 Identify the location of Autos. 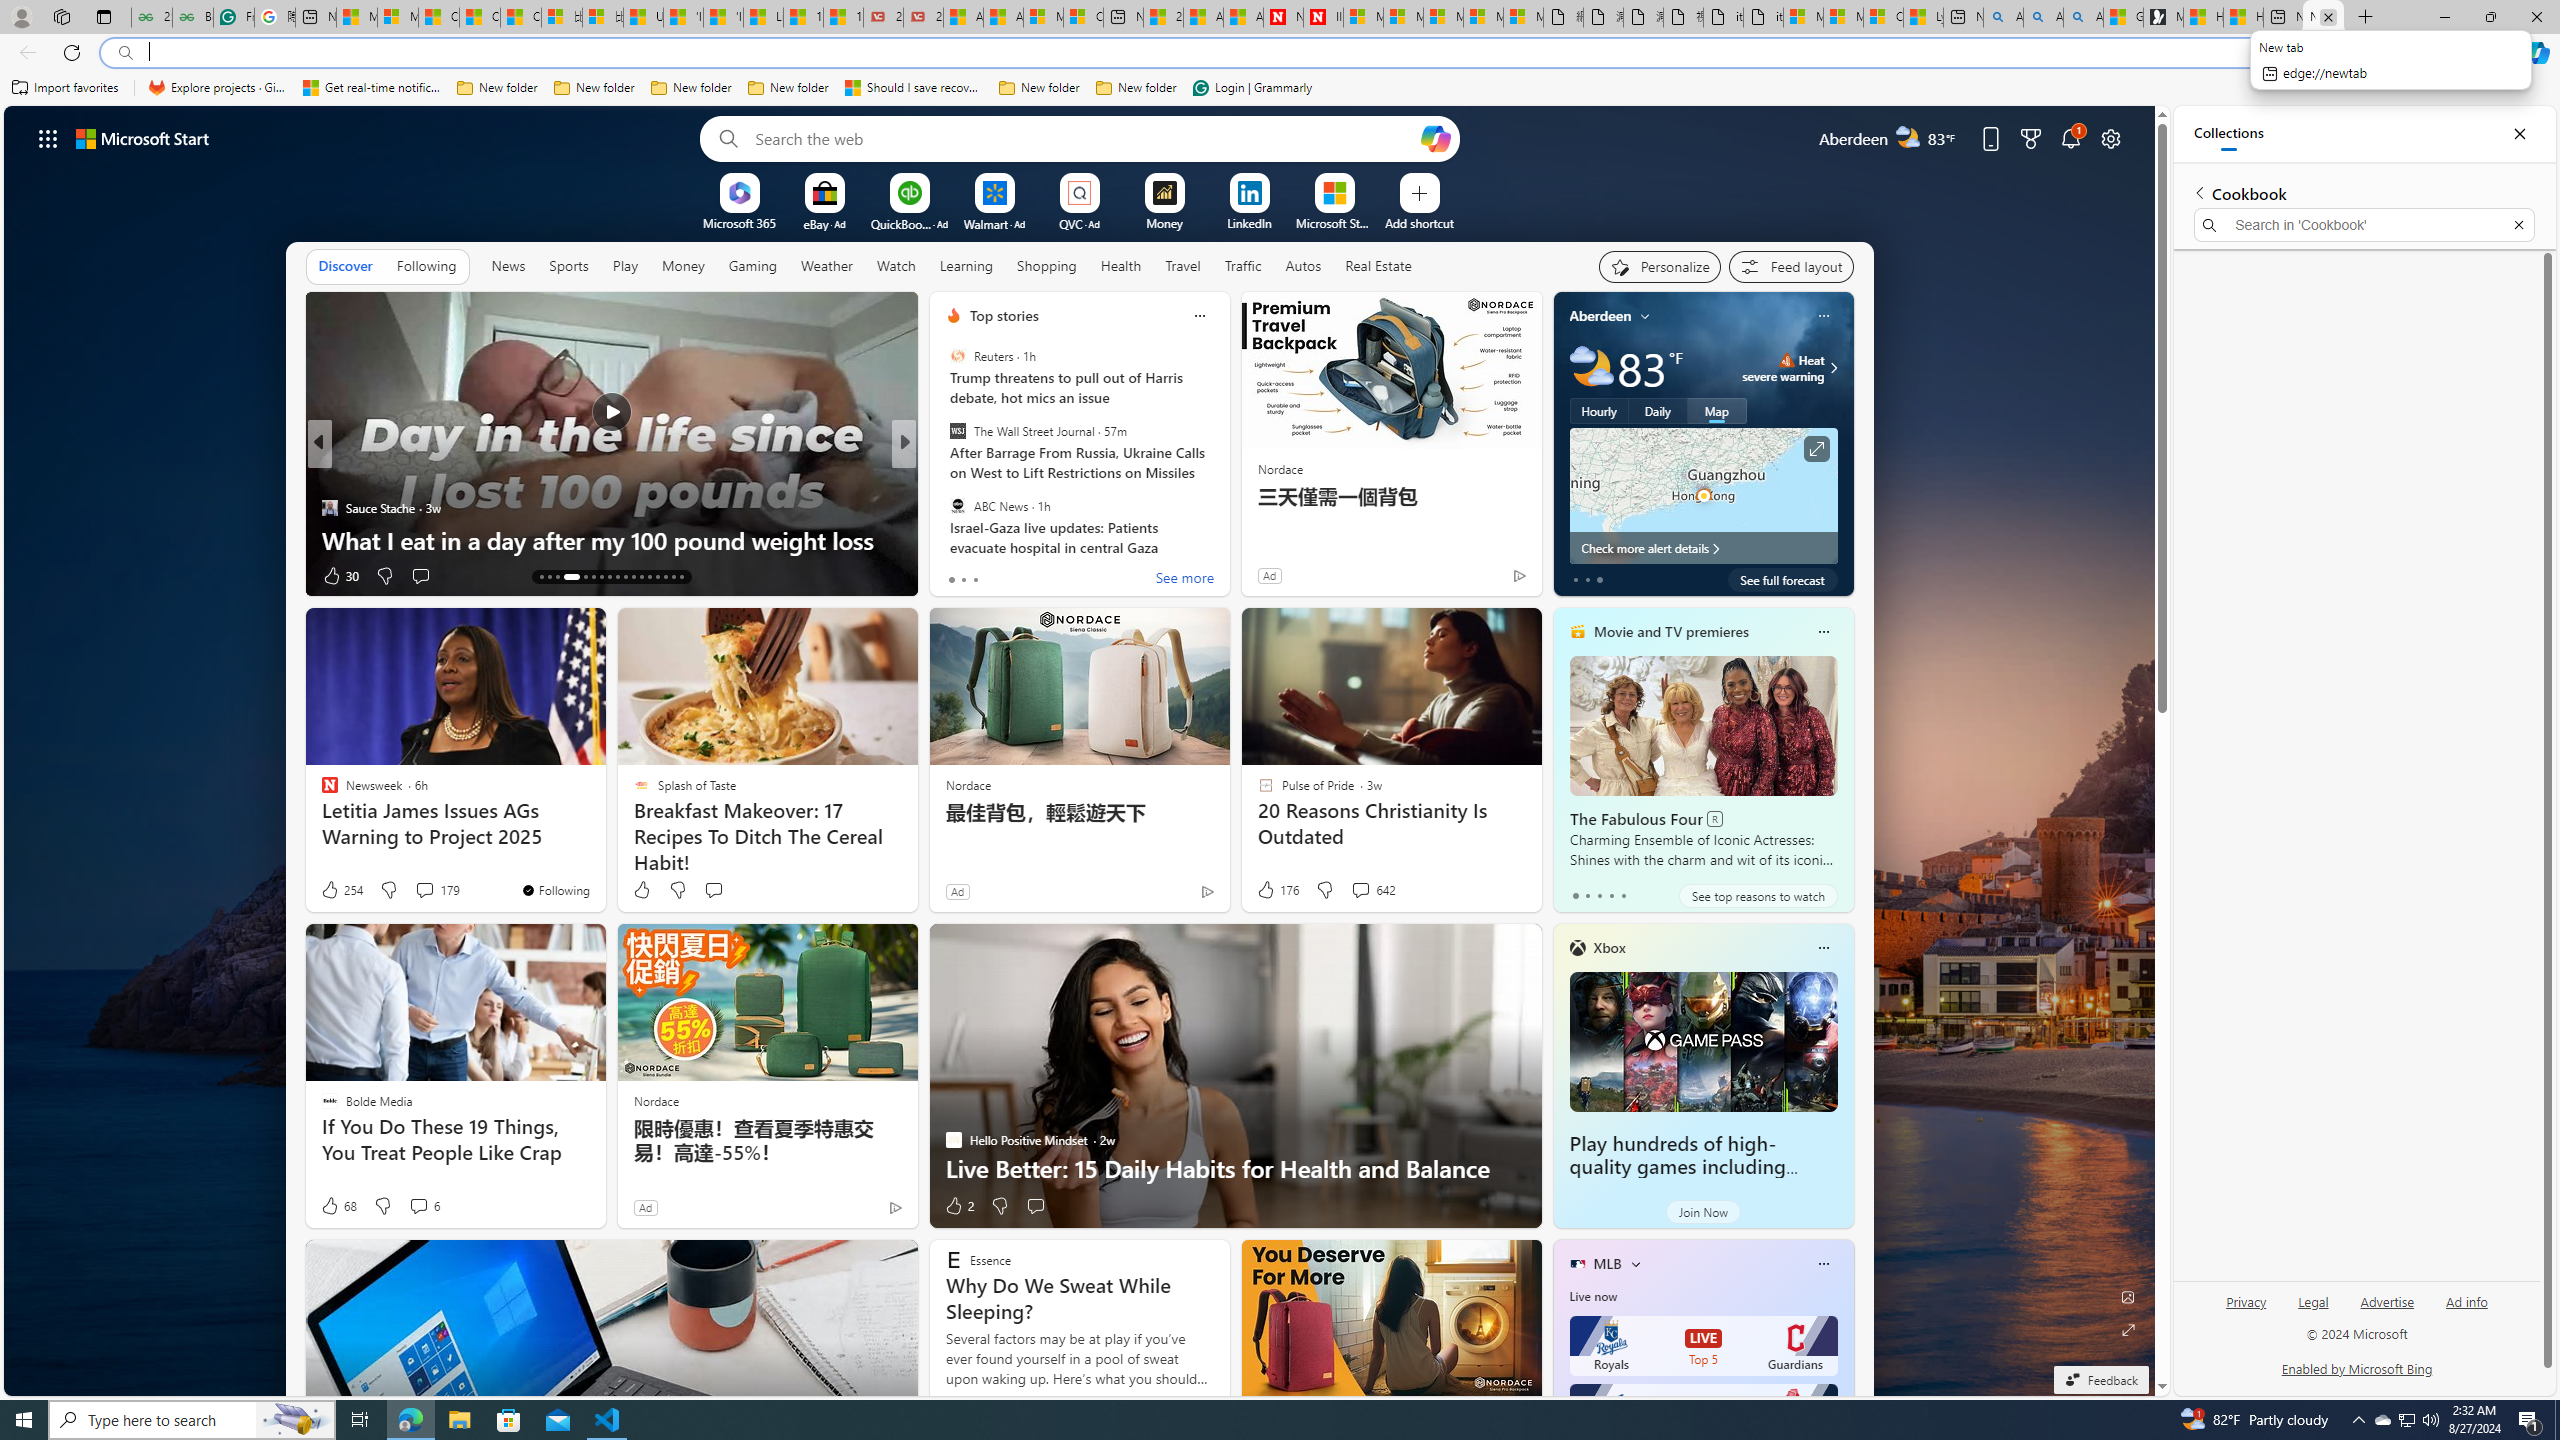
(1302, 266).